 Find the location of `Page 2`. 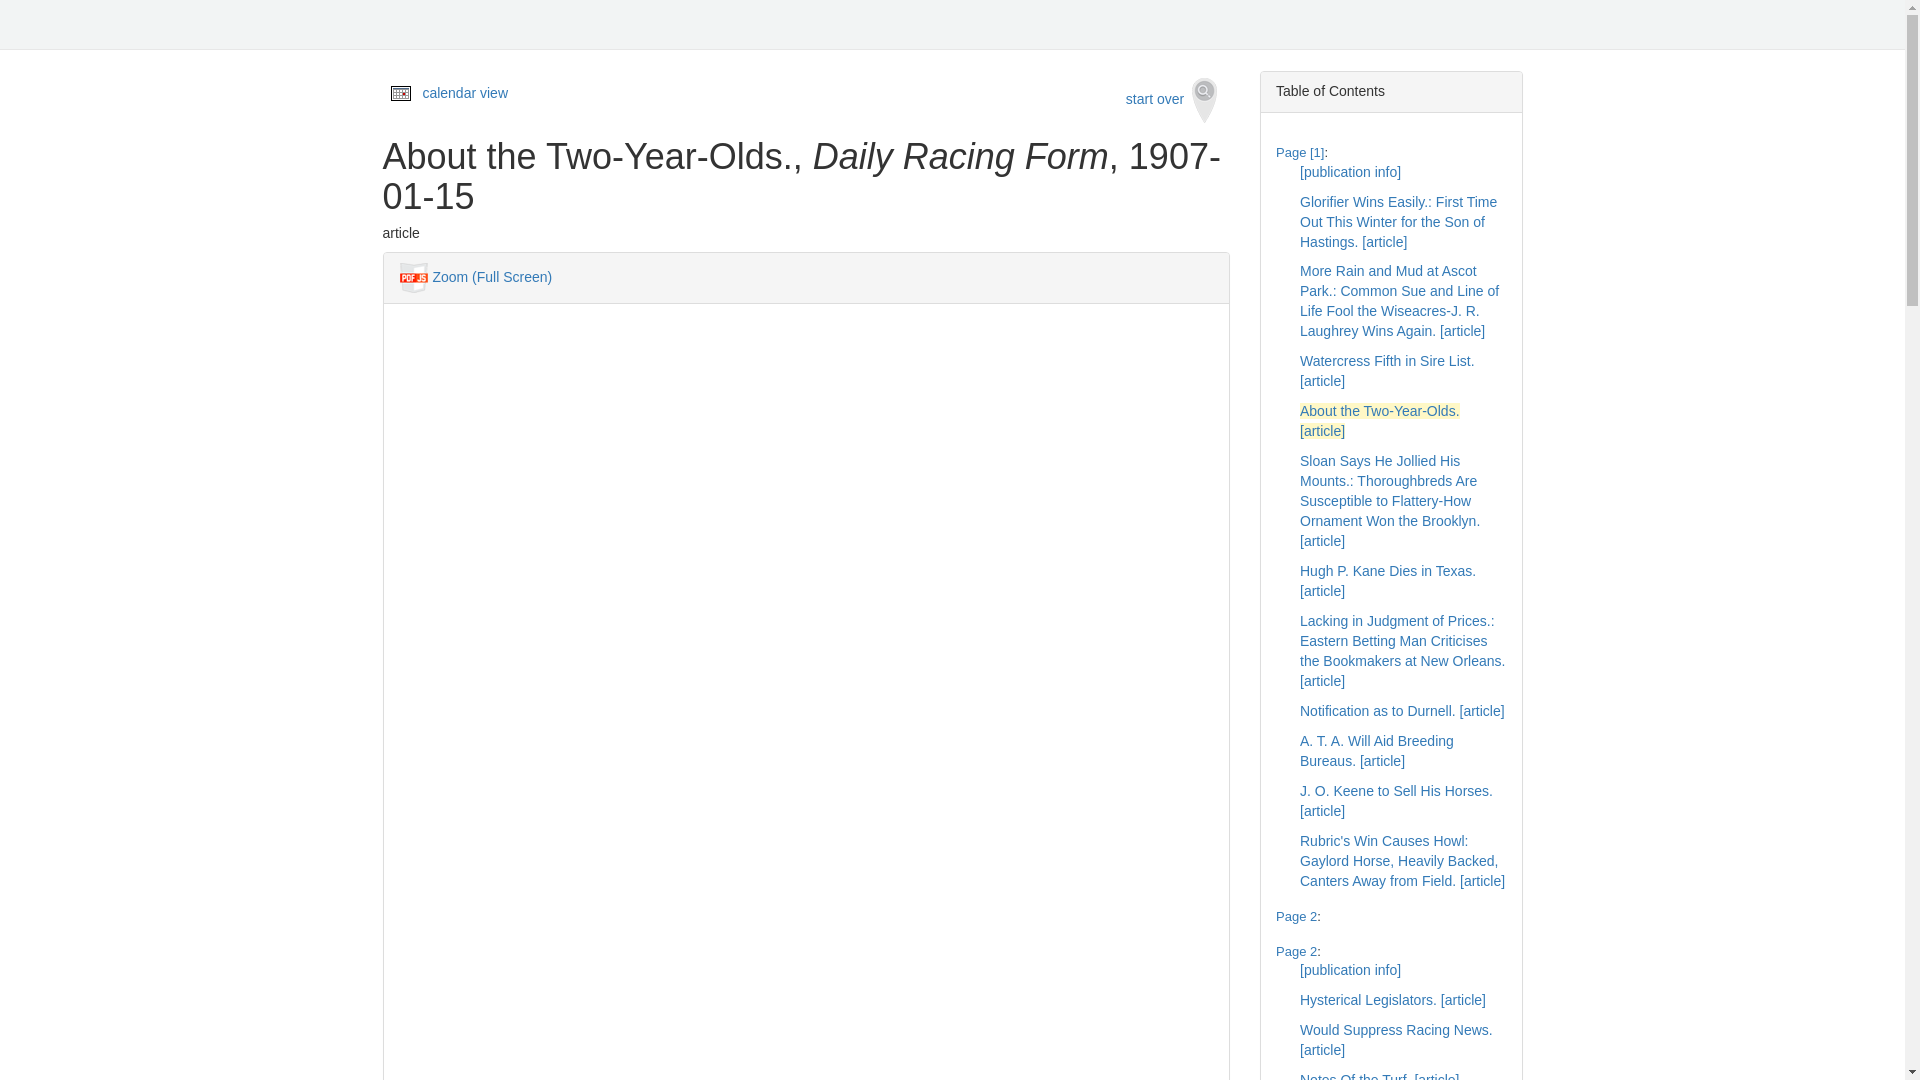

Page 2 is located at coordinates (1296, 951).